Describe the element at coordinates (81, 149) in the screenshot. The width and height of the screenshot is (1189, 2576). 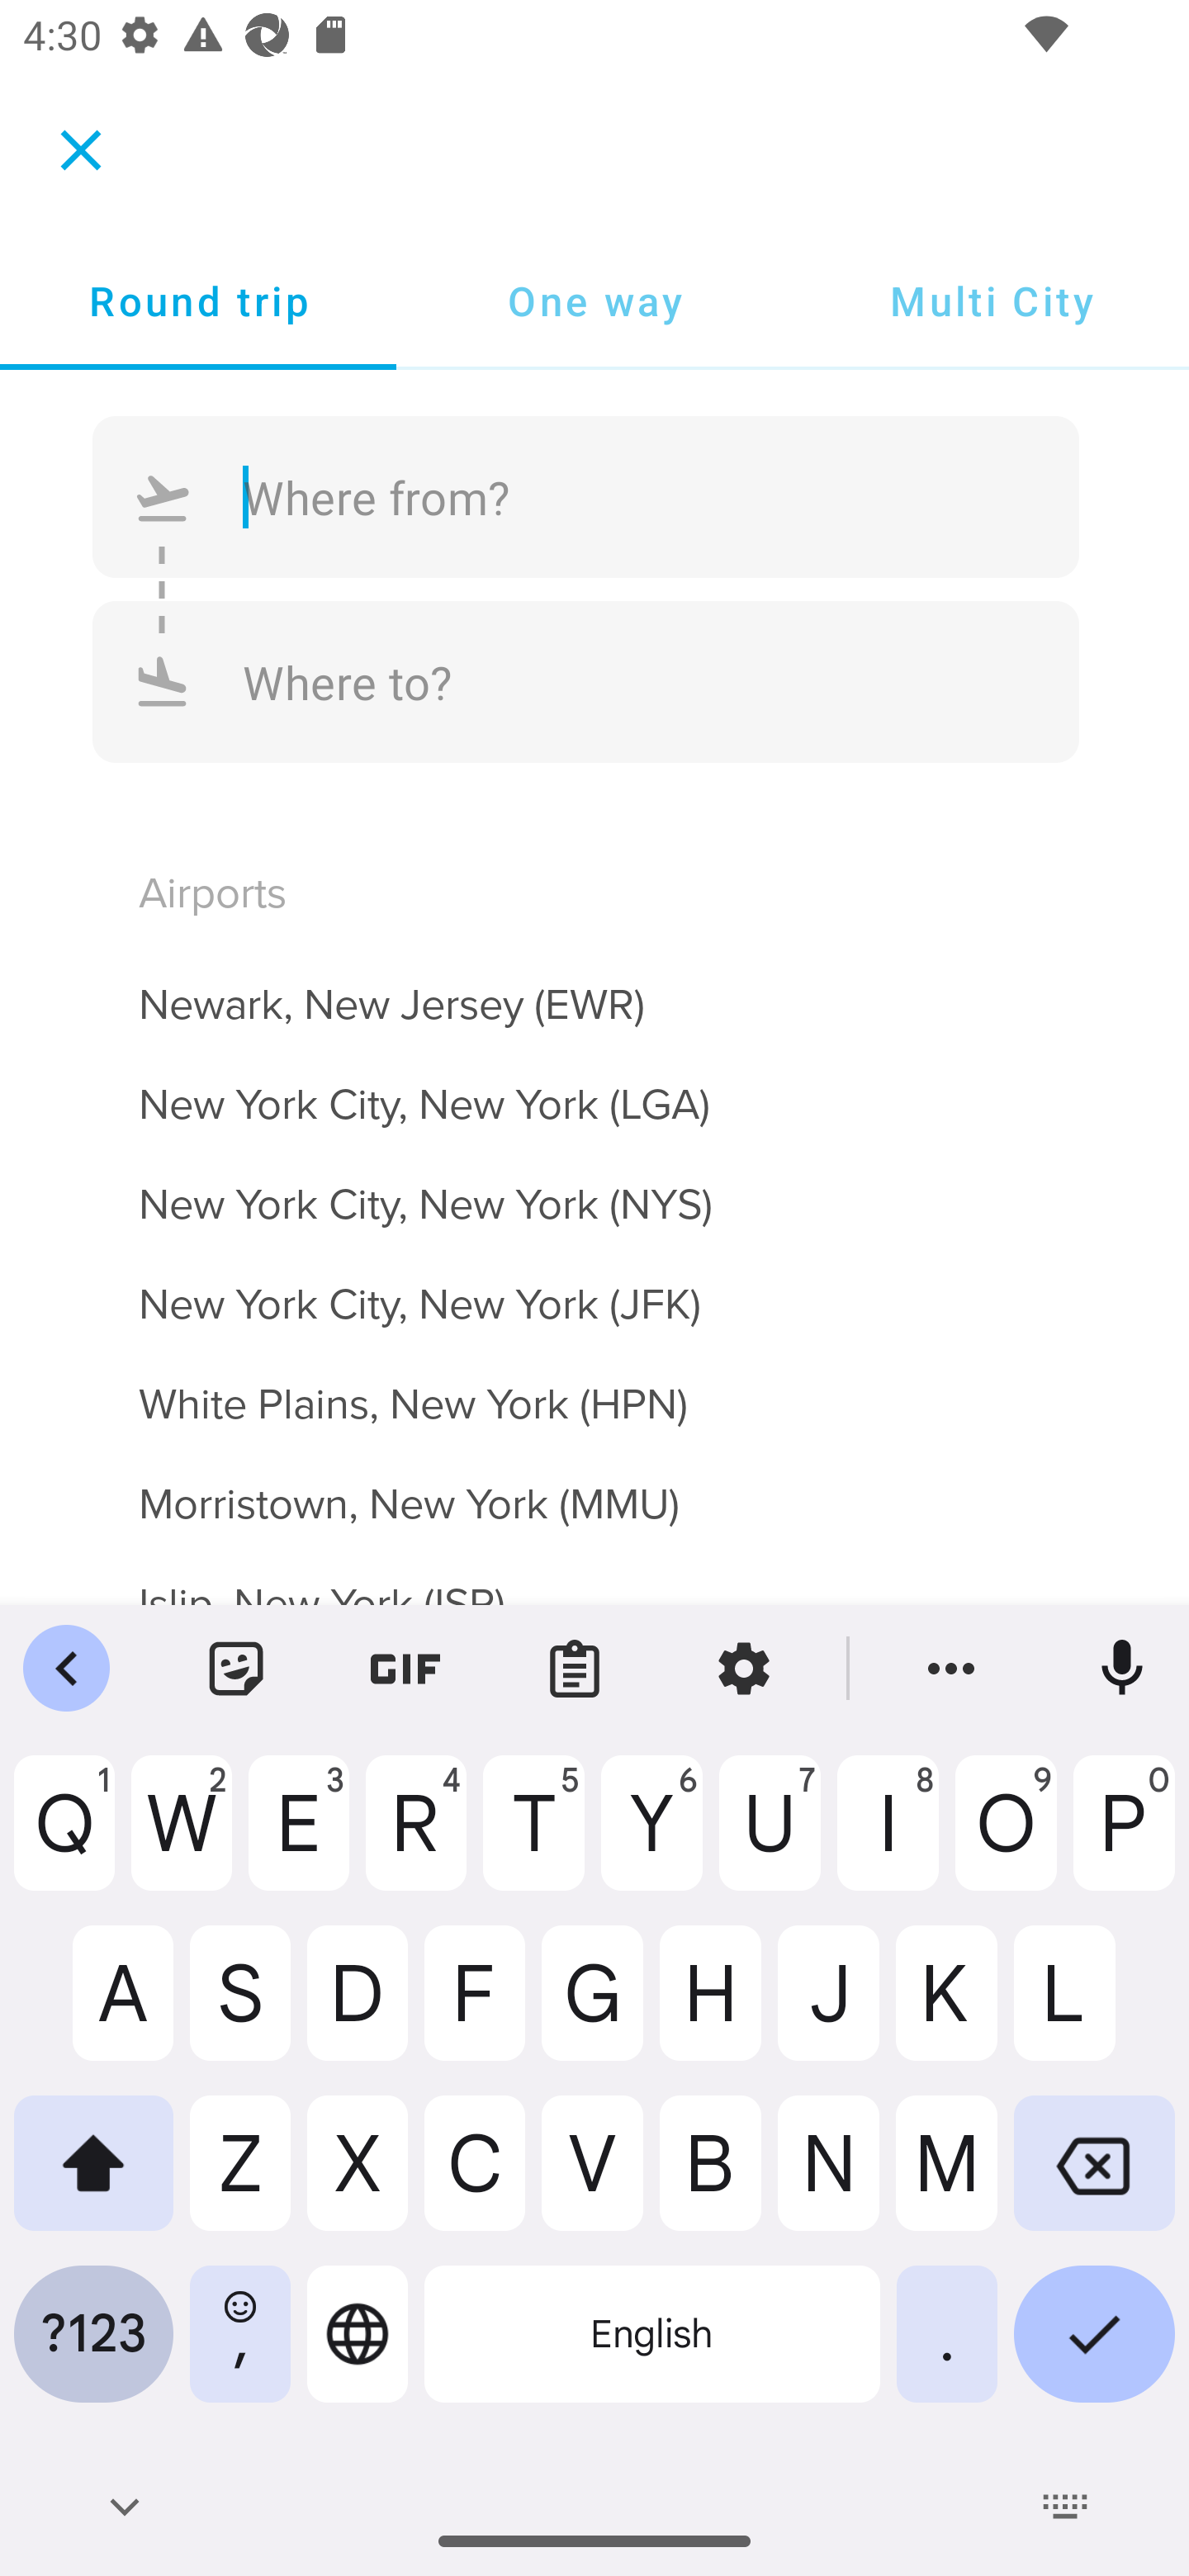
I see `Cancel` at that location.